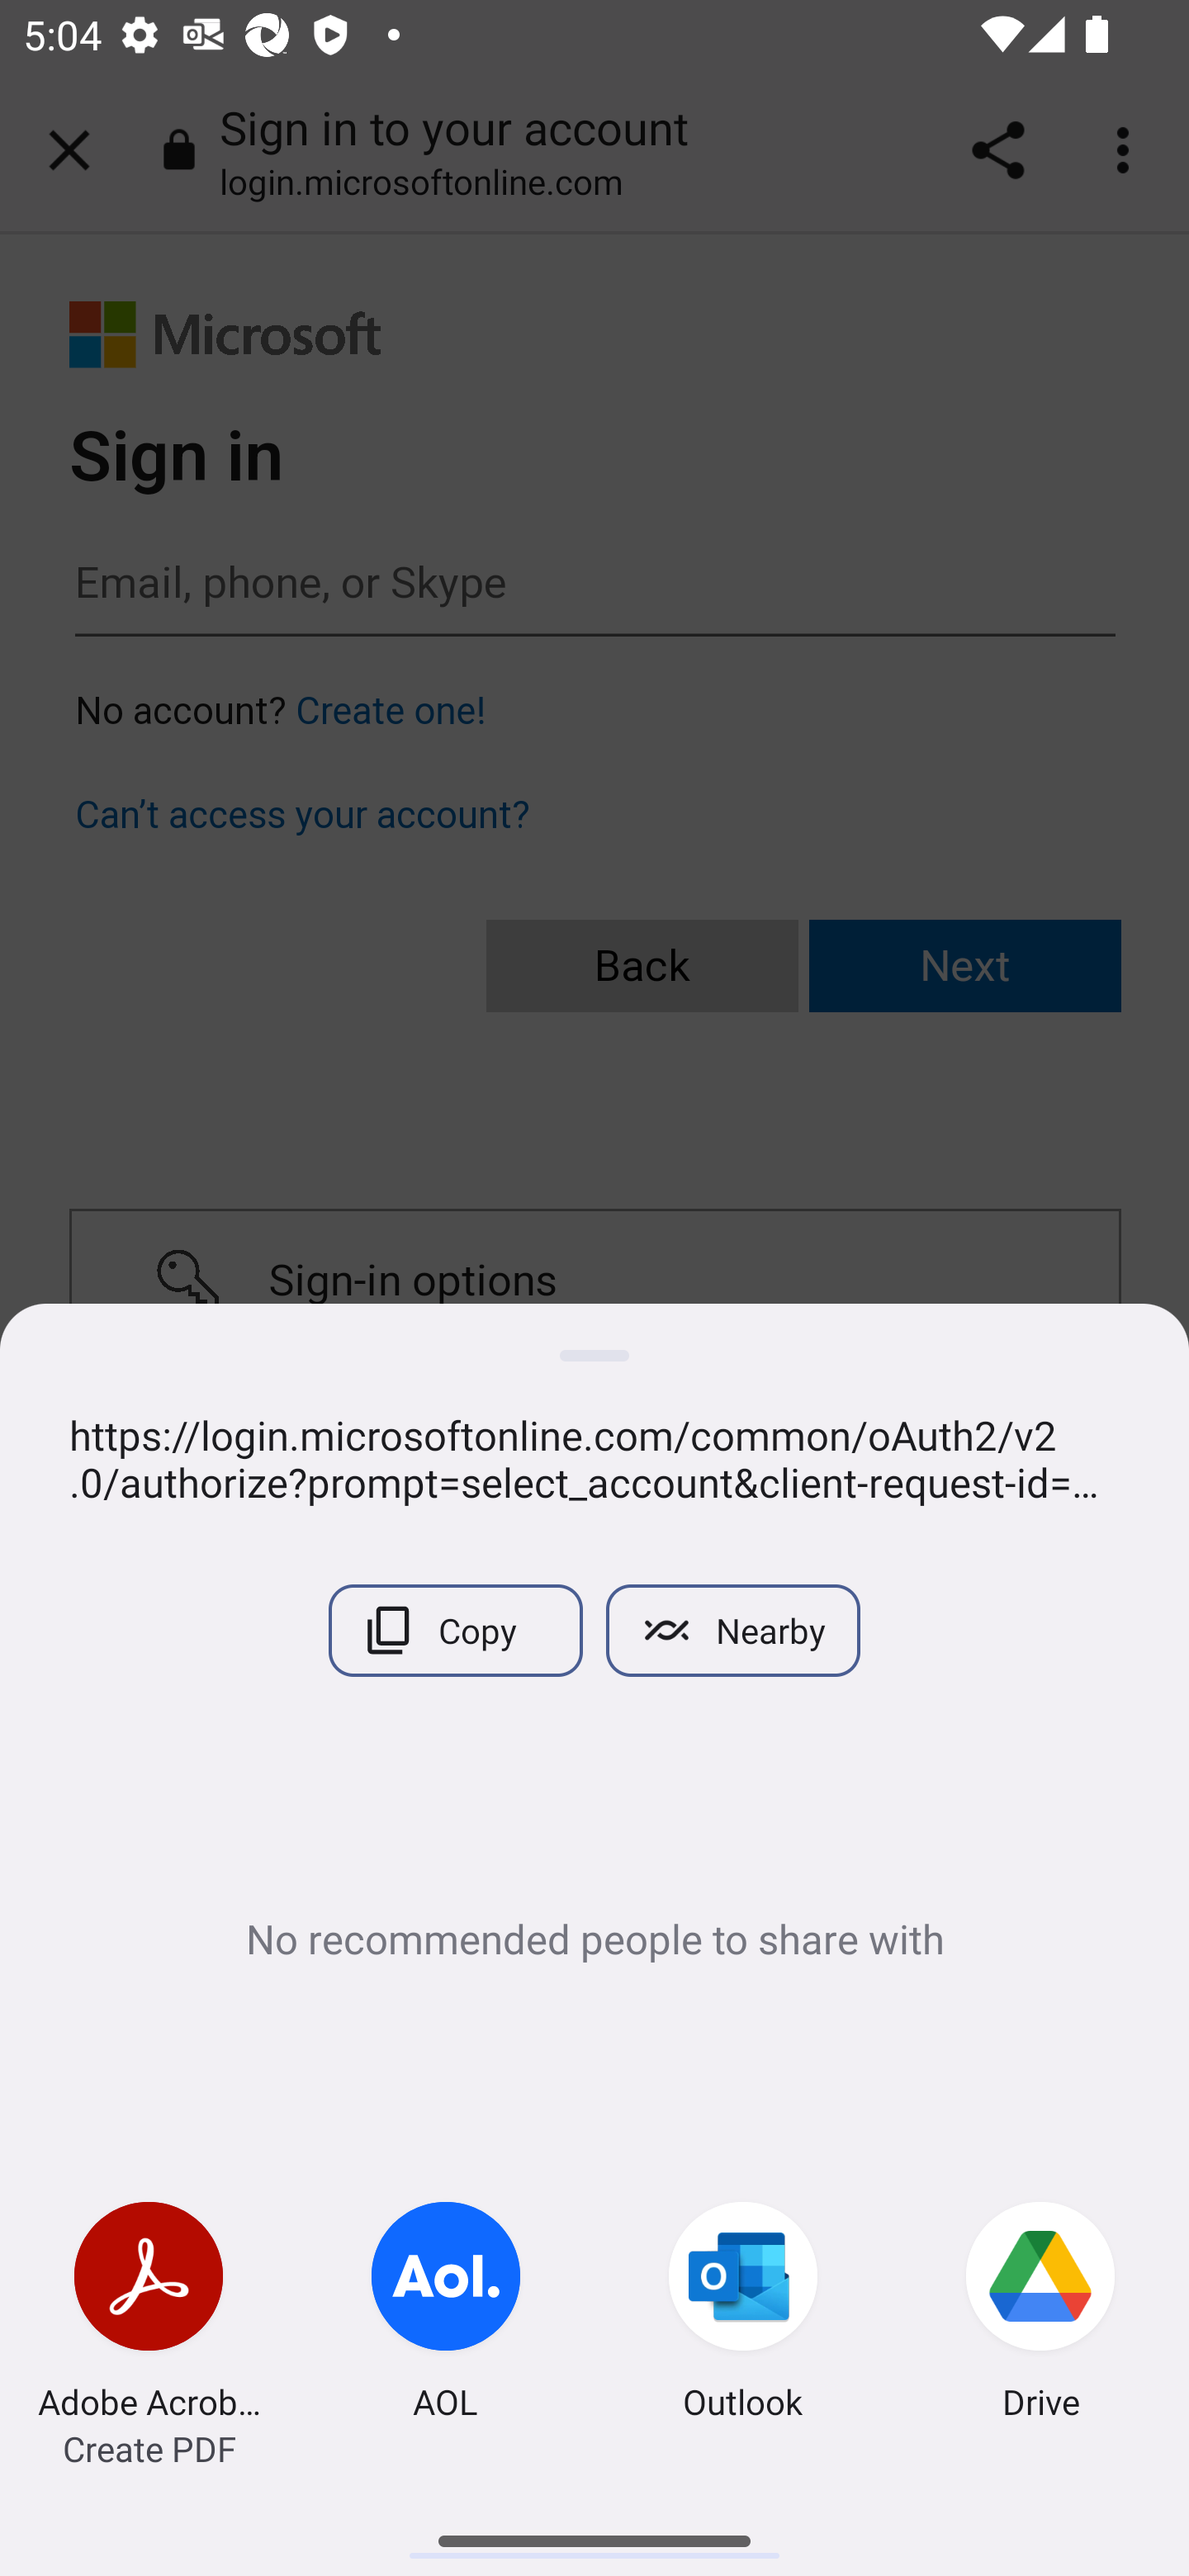 The width and height of the screenshot is (1189, 2576). What do you see at coordinates (446, 2315) in the screenshot?
I see `AOL` at bounding box center [446, 2315].